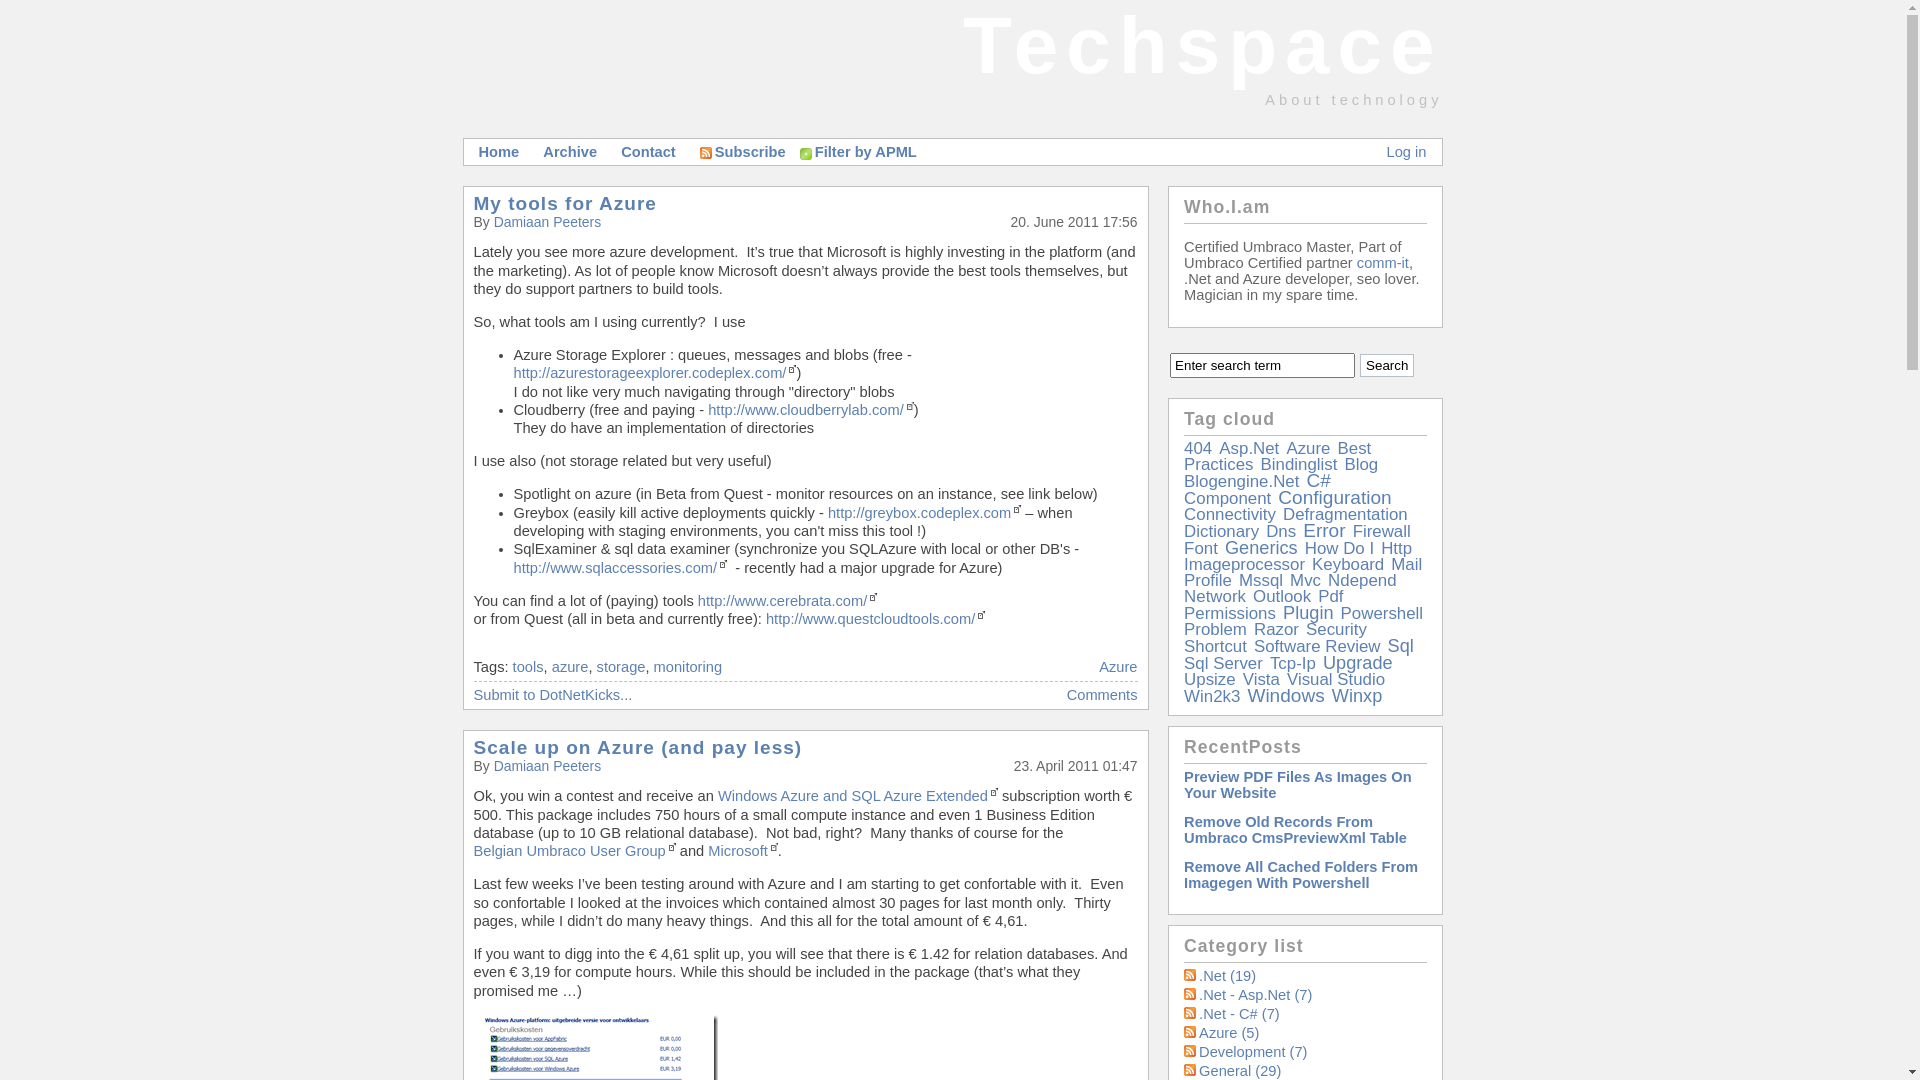 This screenshot has height=1080, width=1920. Describe the element at coordinates (656, 373) in the screenshot. I see `http://azurestorageexplorer.codeplex.com/` at that location.